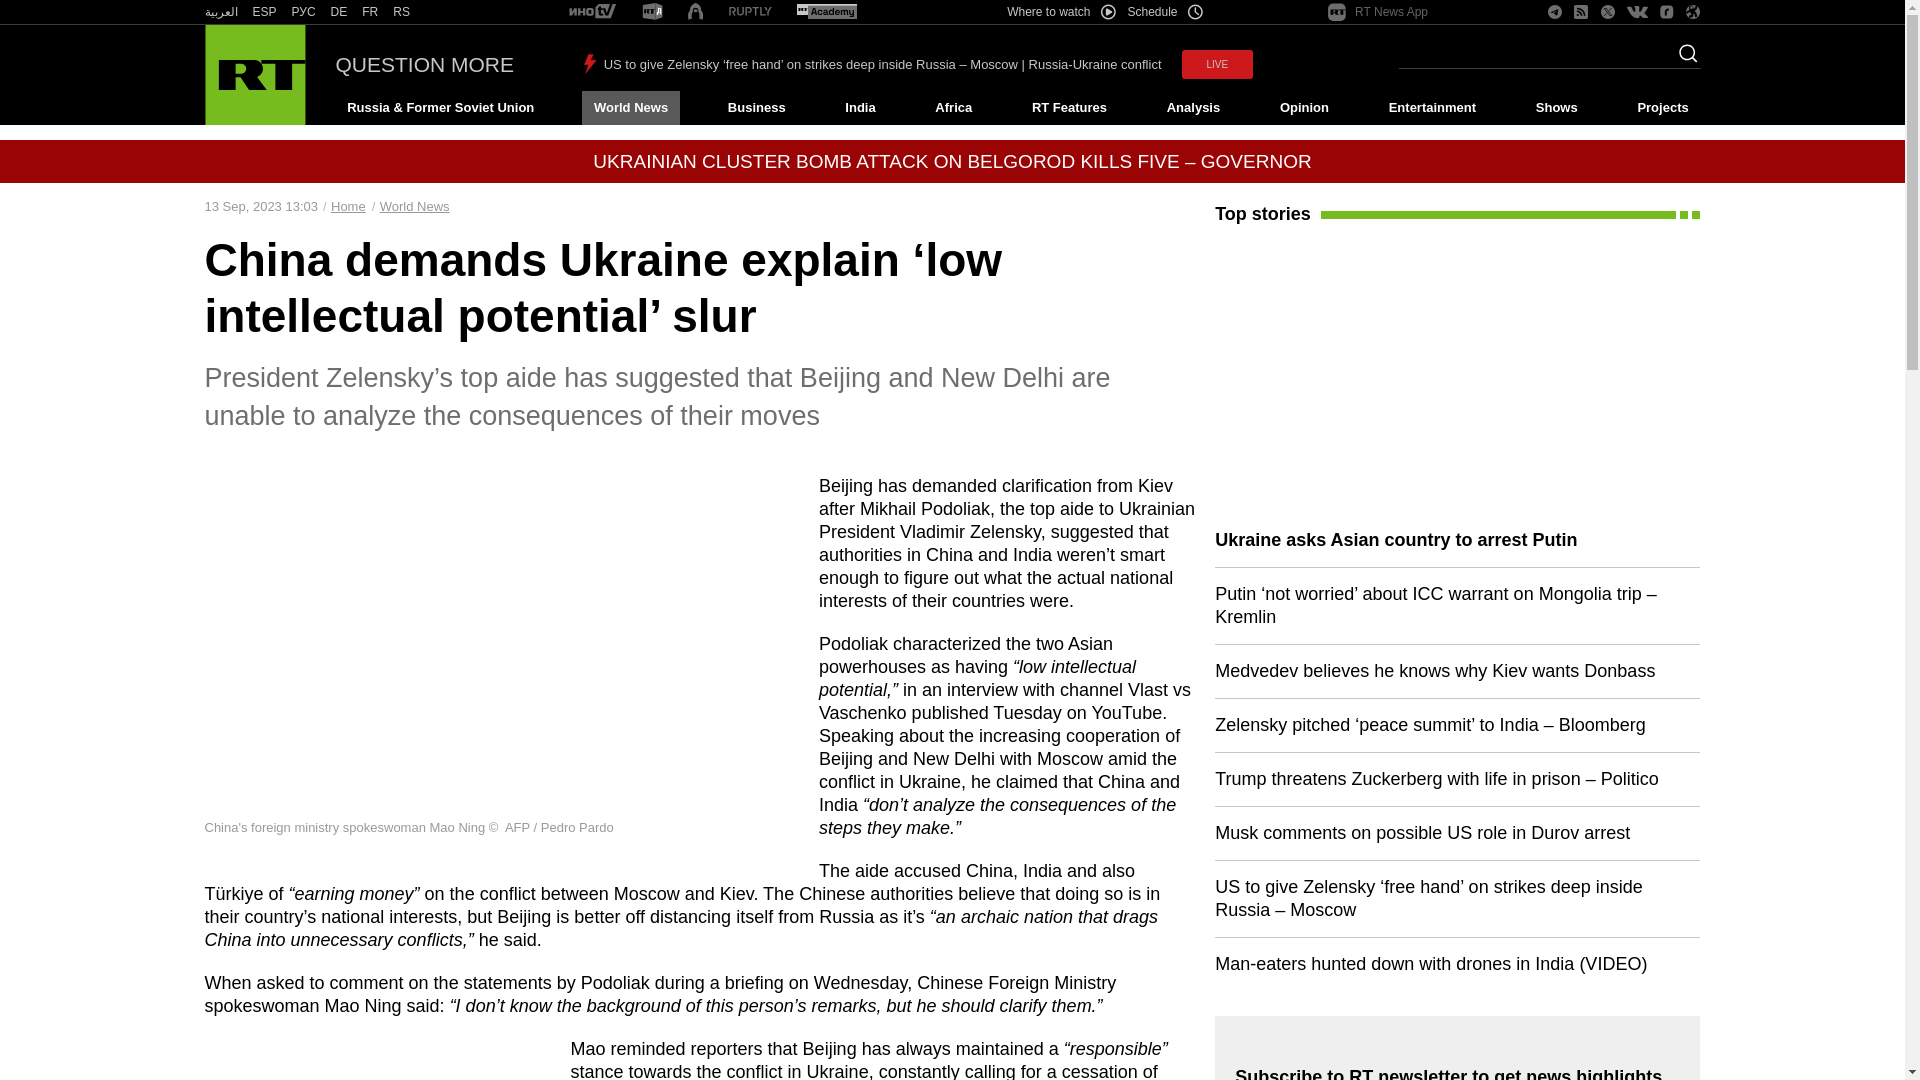  Describe the element at coordinates (1218, 64) in the screenshot. I see `LIVE` at that location.